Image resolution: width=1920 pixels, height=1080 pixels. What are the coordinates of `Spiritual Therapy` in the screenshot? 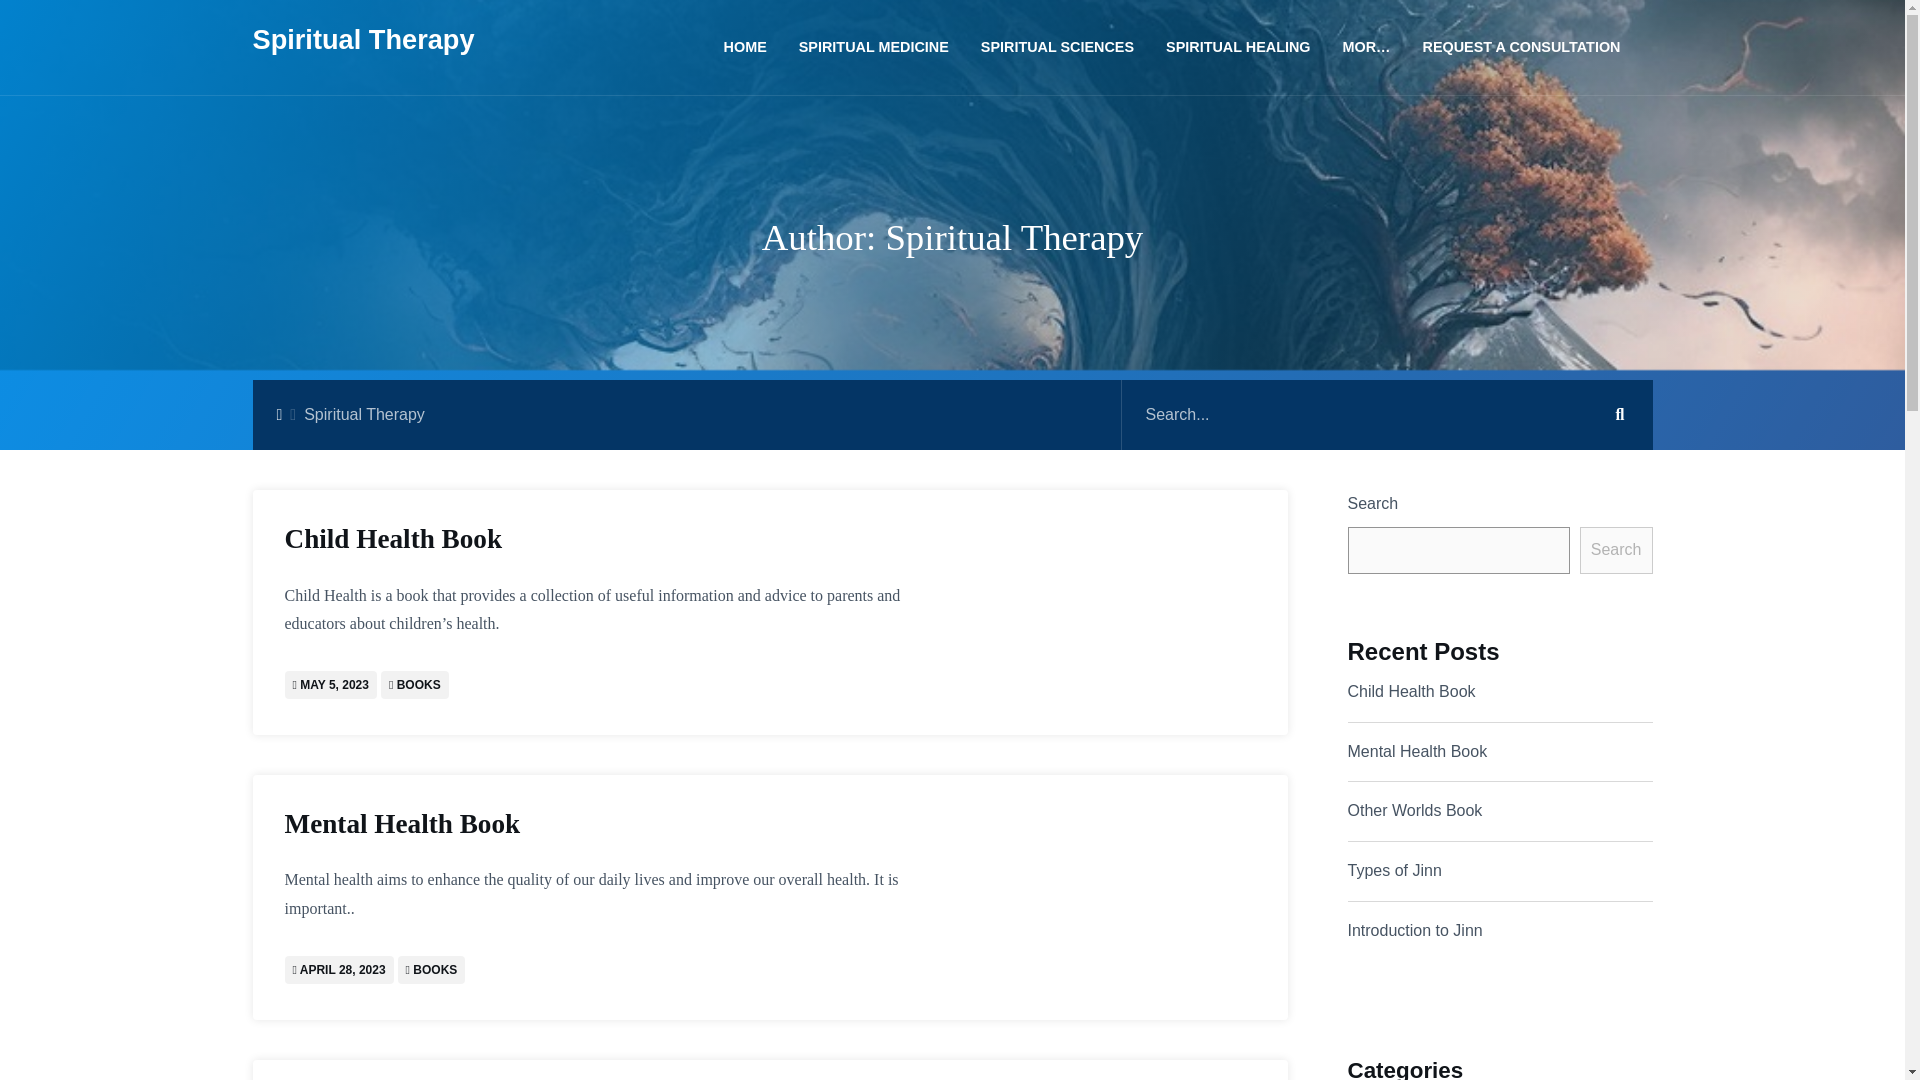 It's located at (362, 48).